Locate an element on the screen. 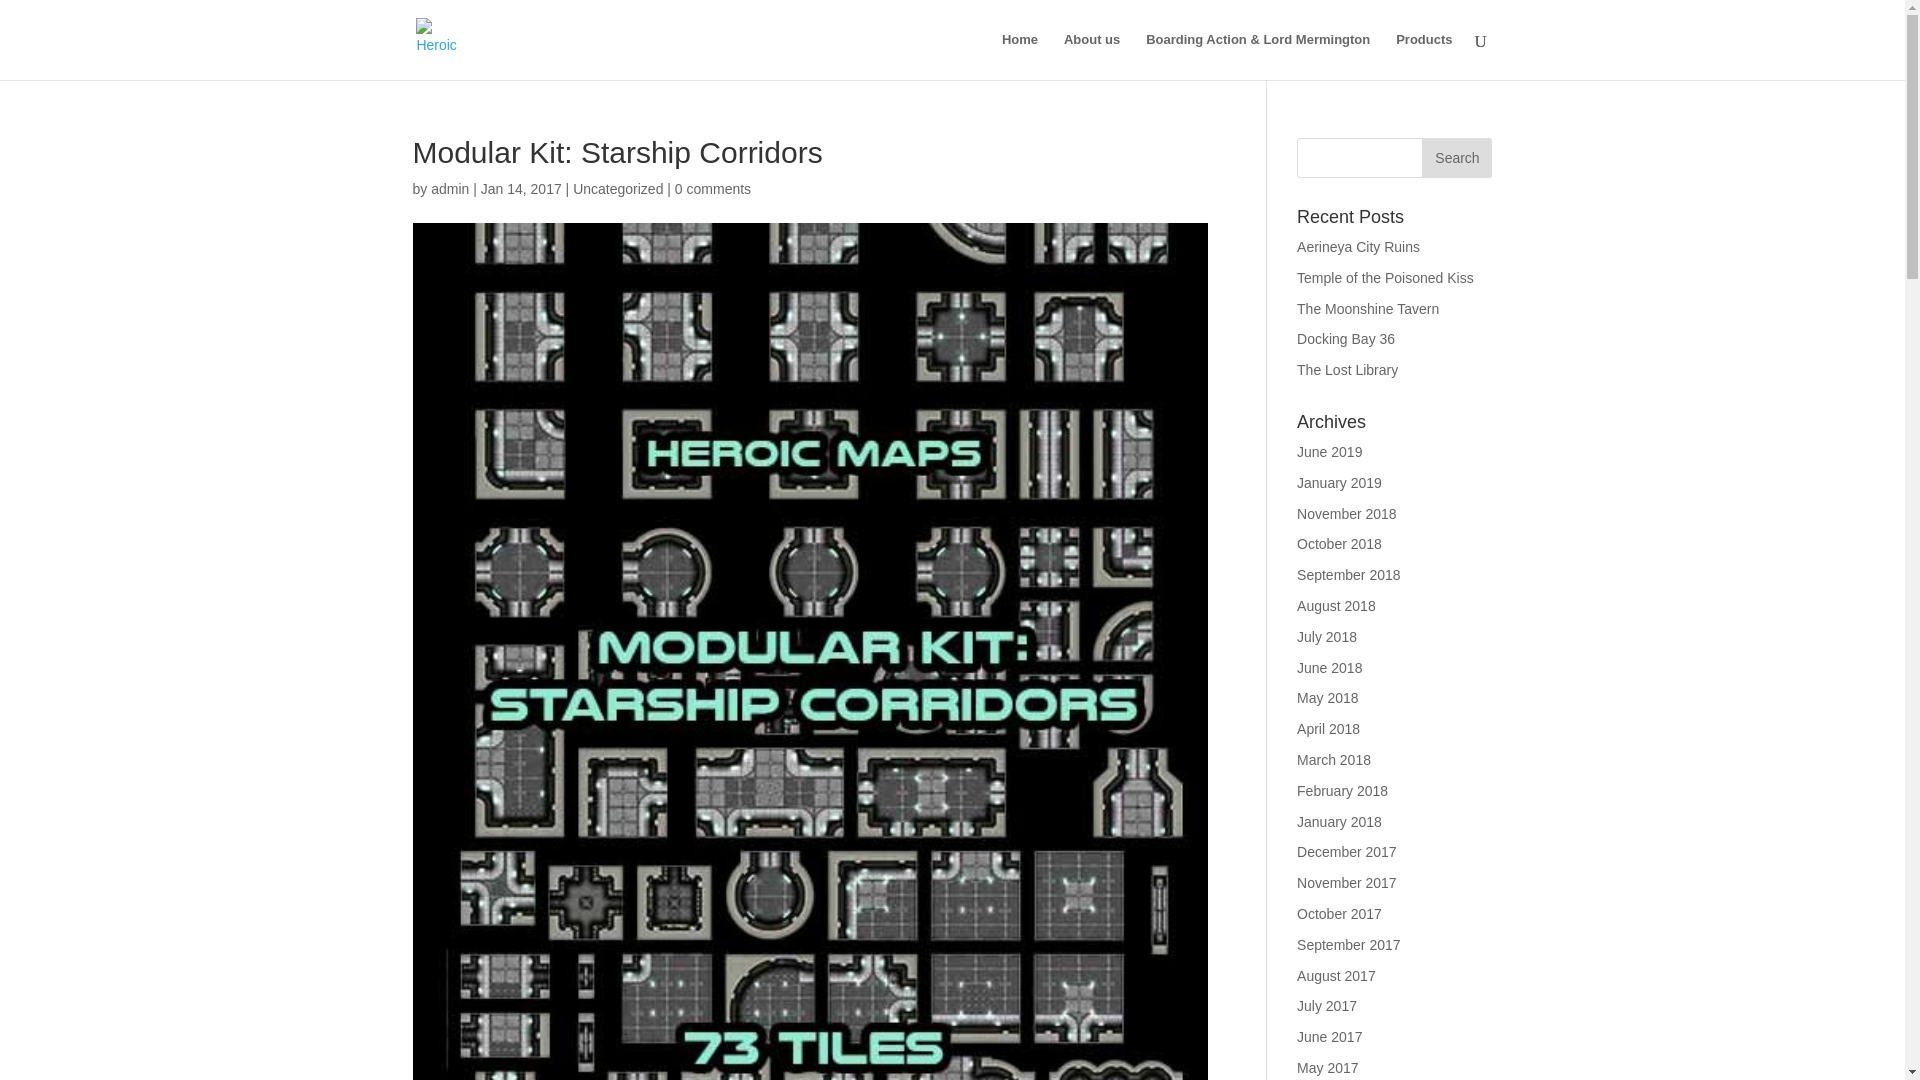 Image resolution: width=1920 pixels, height=1080 pixels. admin is located at coordinates (449, 188).